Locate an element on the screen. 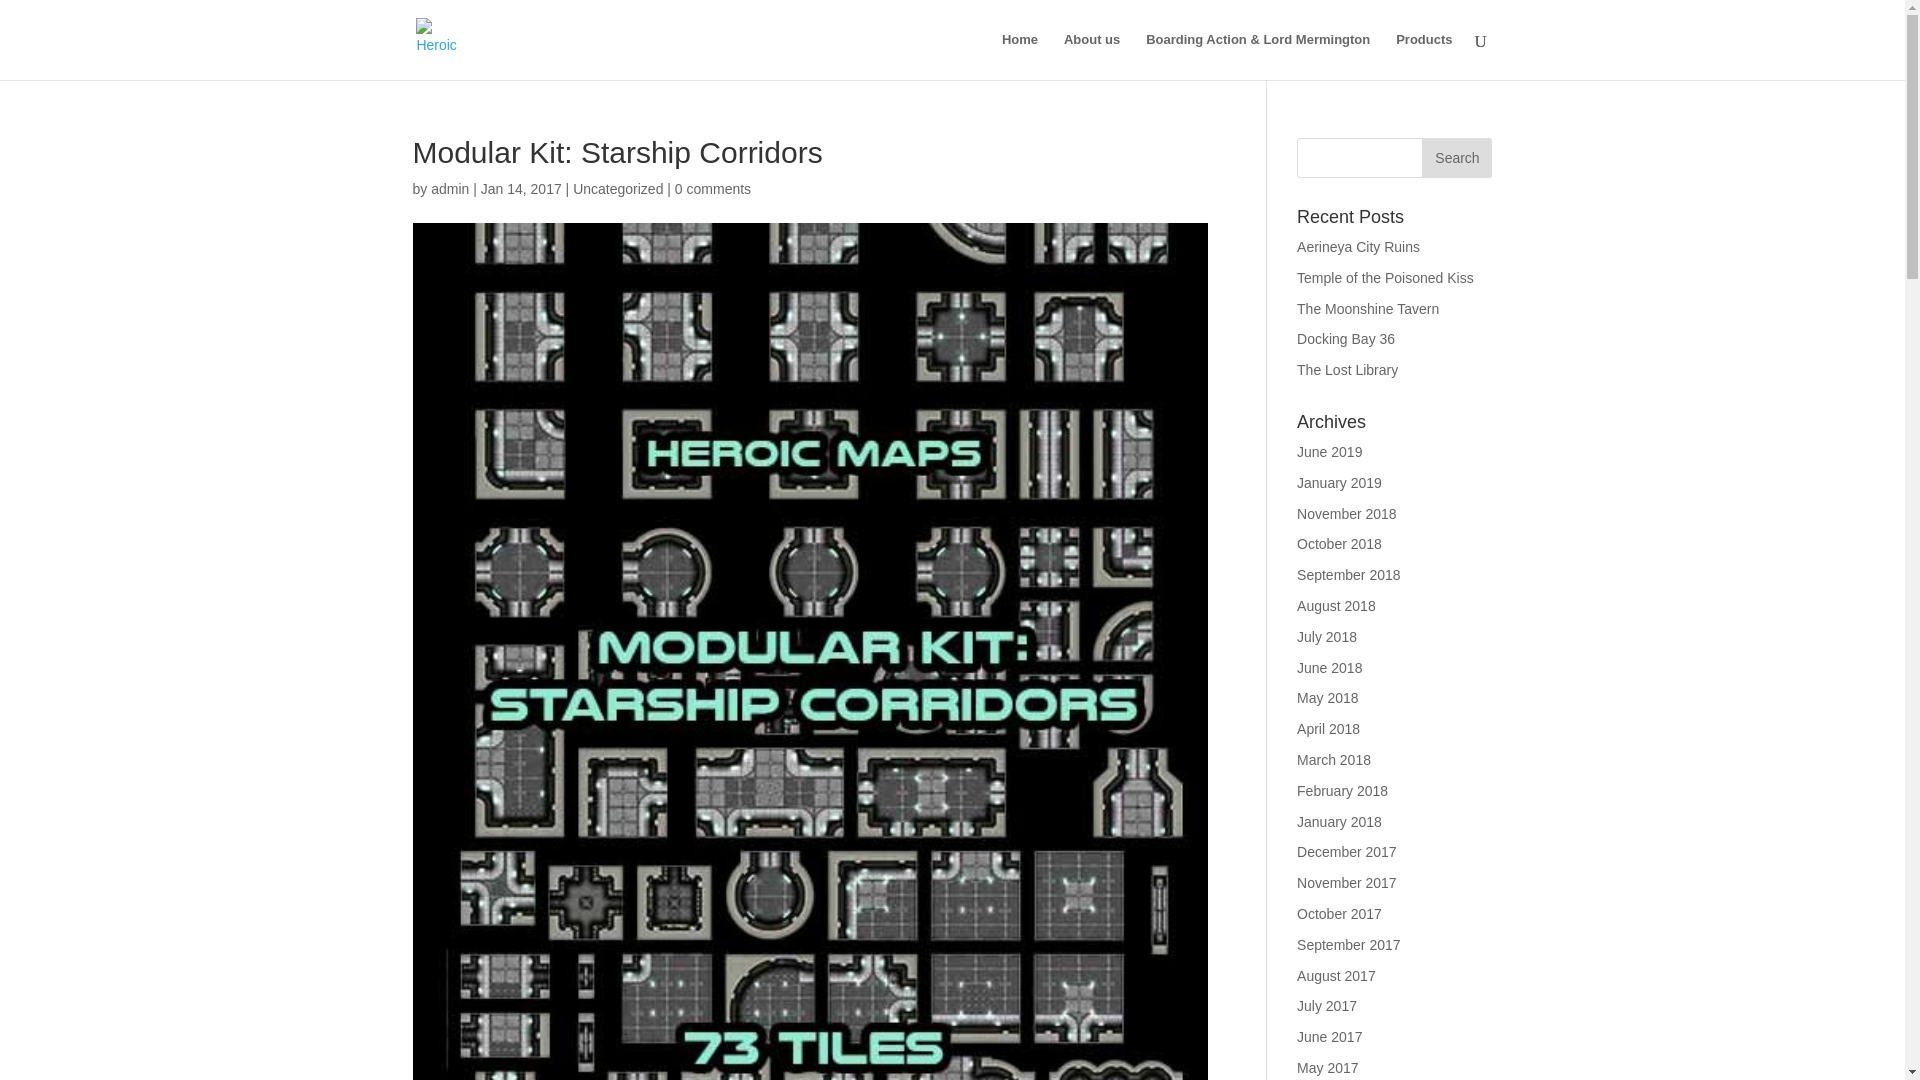 Image resolution: width=1920 pixels, height=1080 pixels. admin is located at coordinates (449, 188).